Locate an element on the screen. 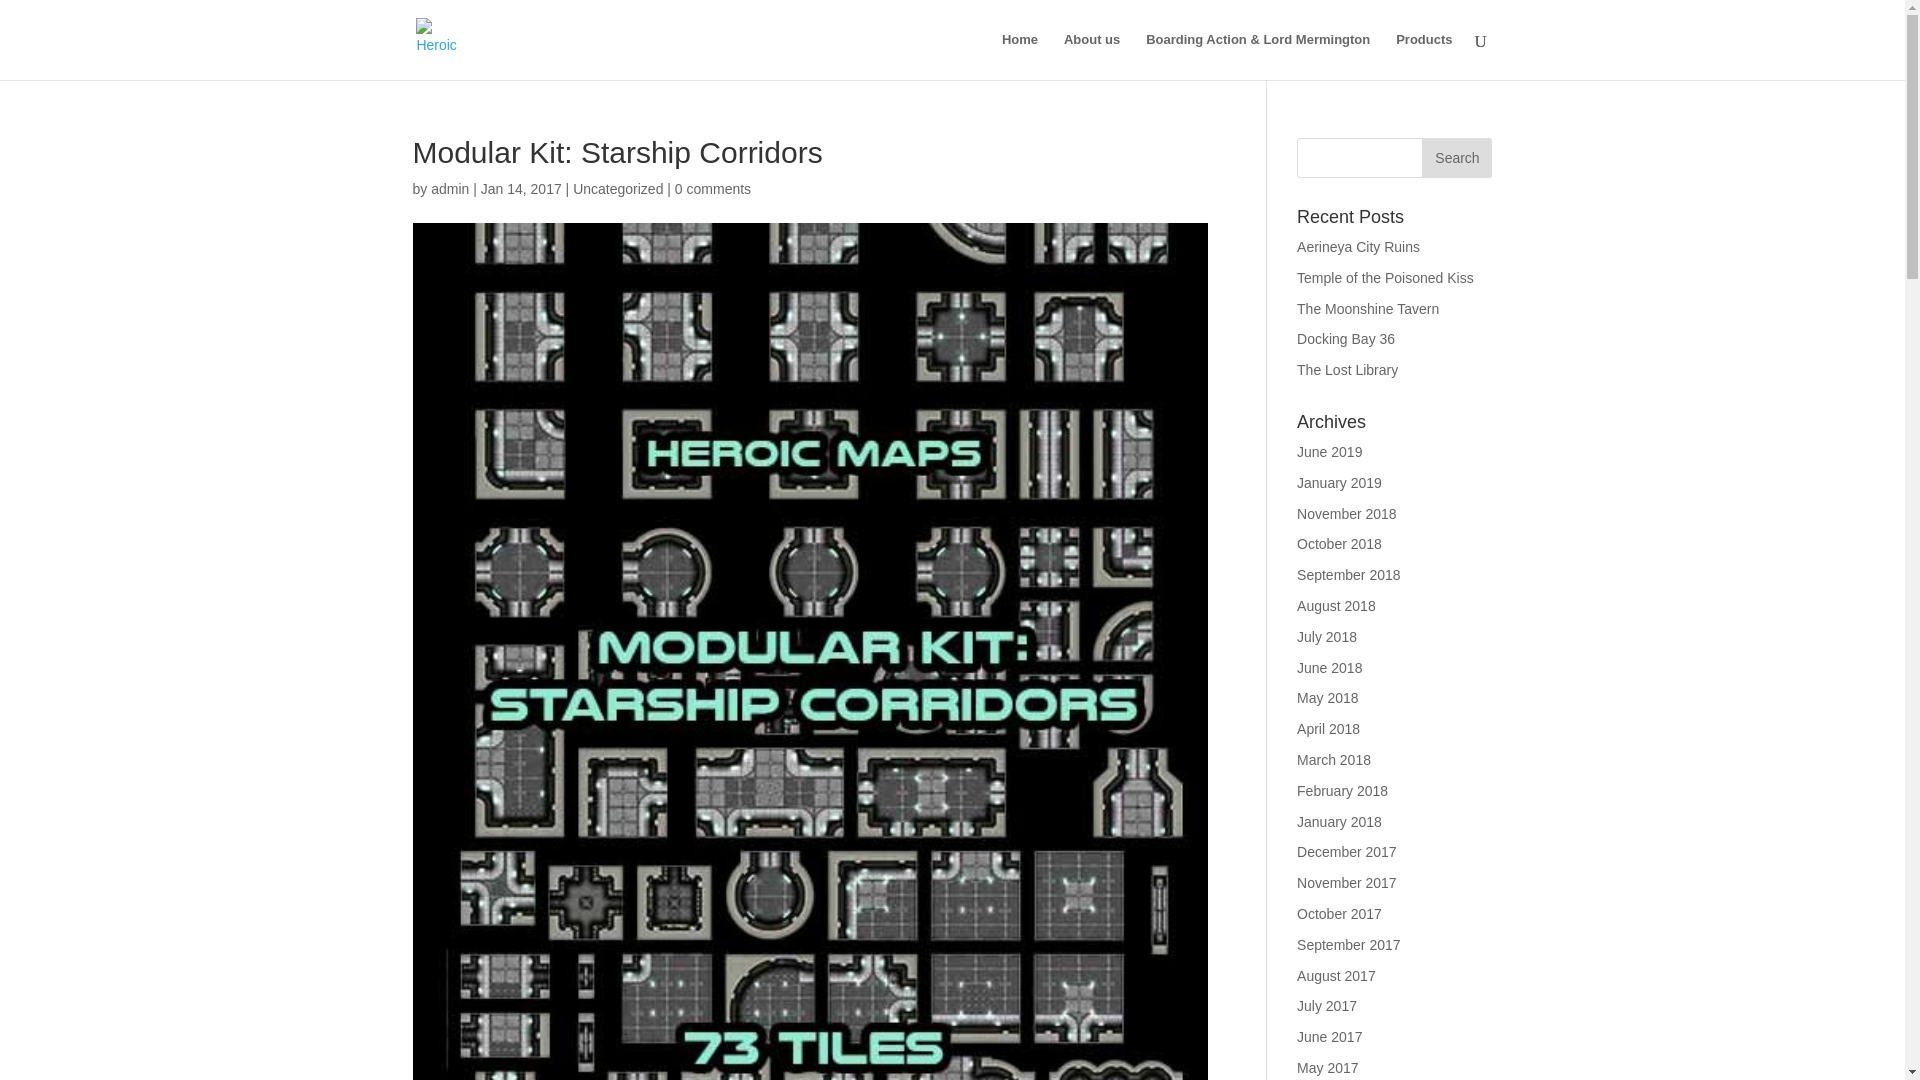 Image resolution: width=1920 pixels, height=1080 pixels. admin is located at coordinates (449, 188).